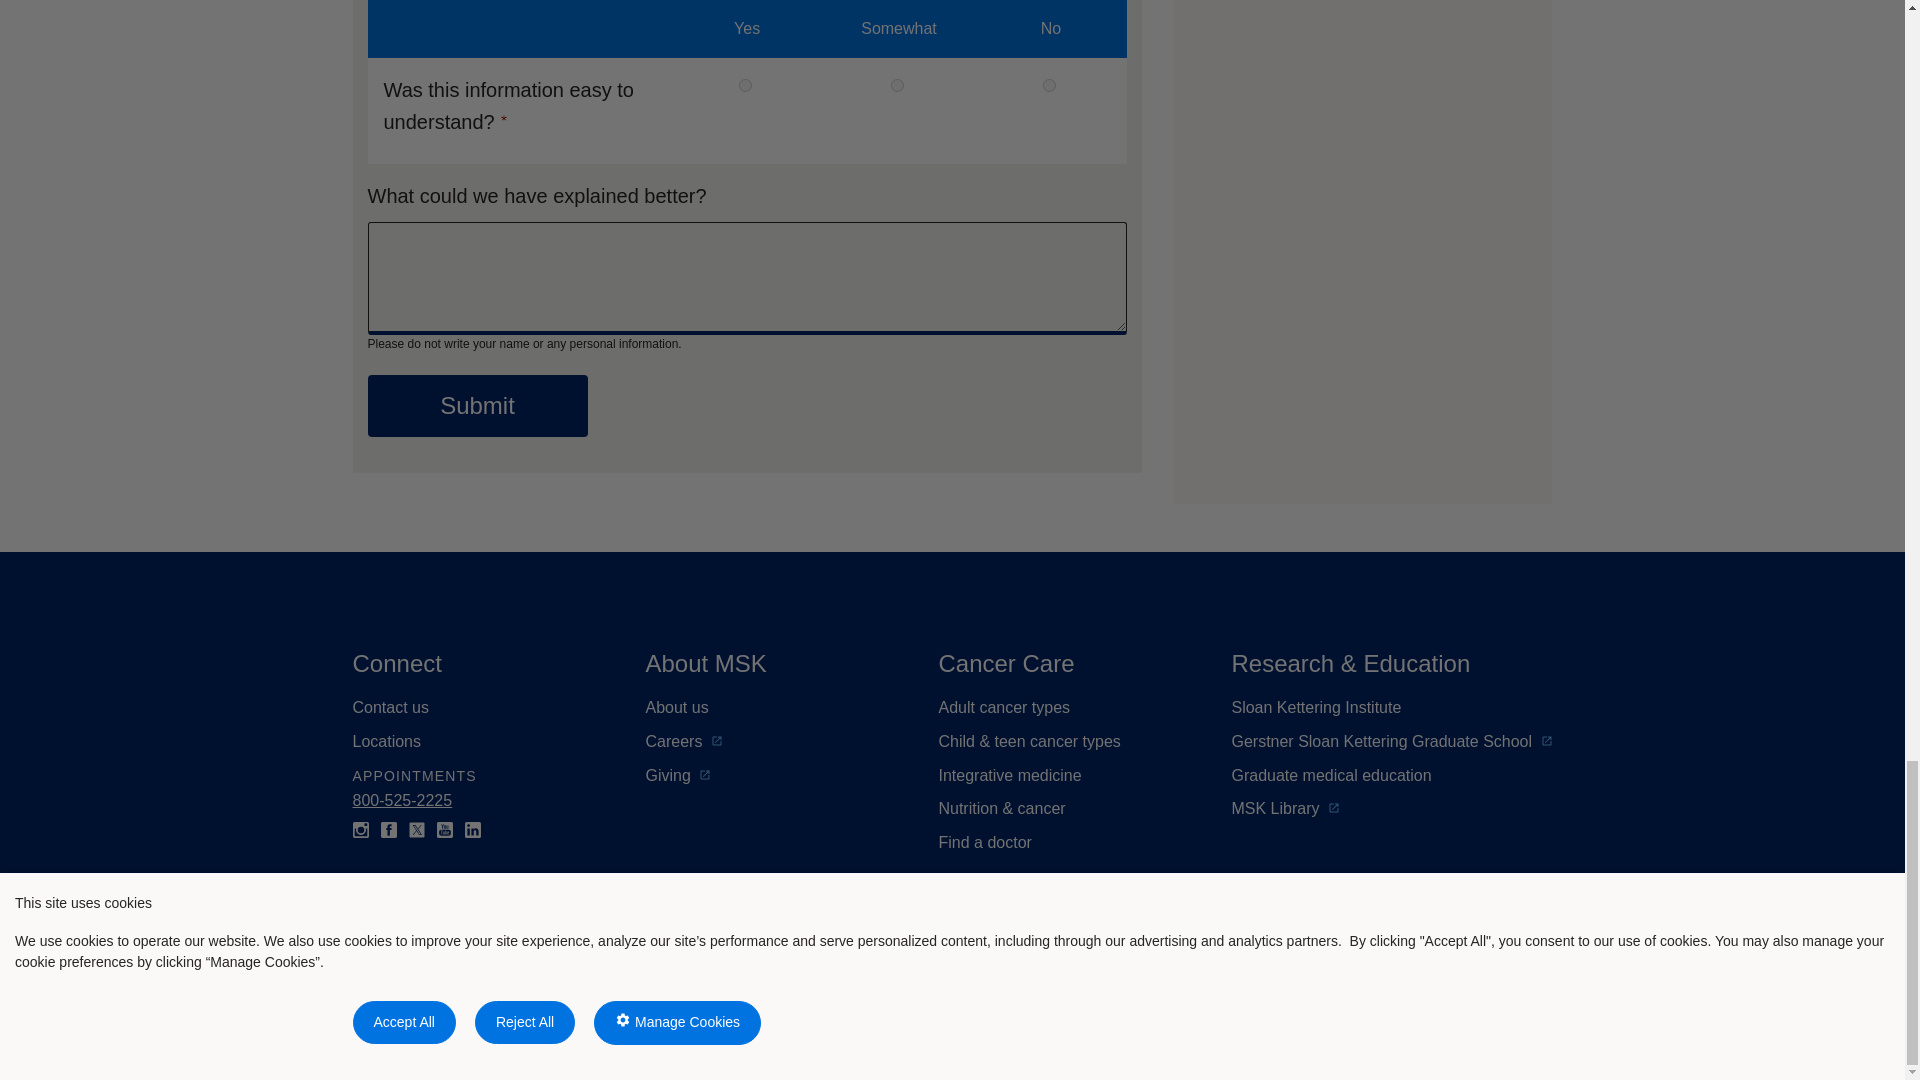  What do you see at coordinates (540, 990) in the screenshot?
I see `Memorial Sloan Kettering Cancer Center` at bounding box center [540, 990].